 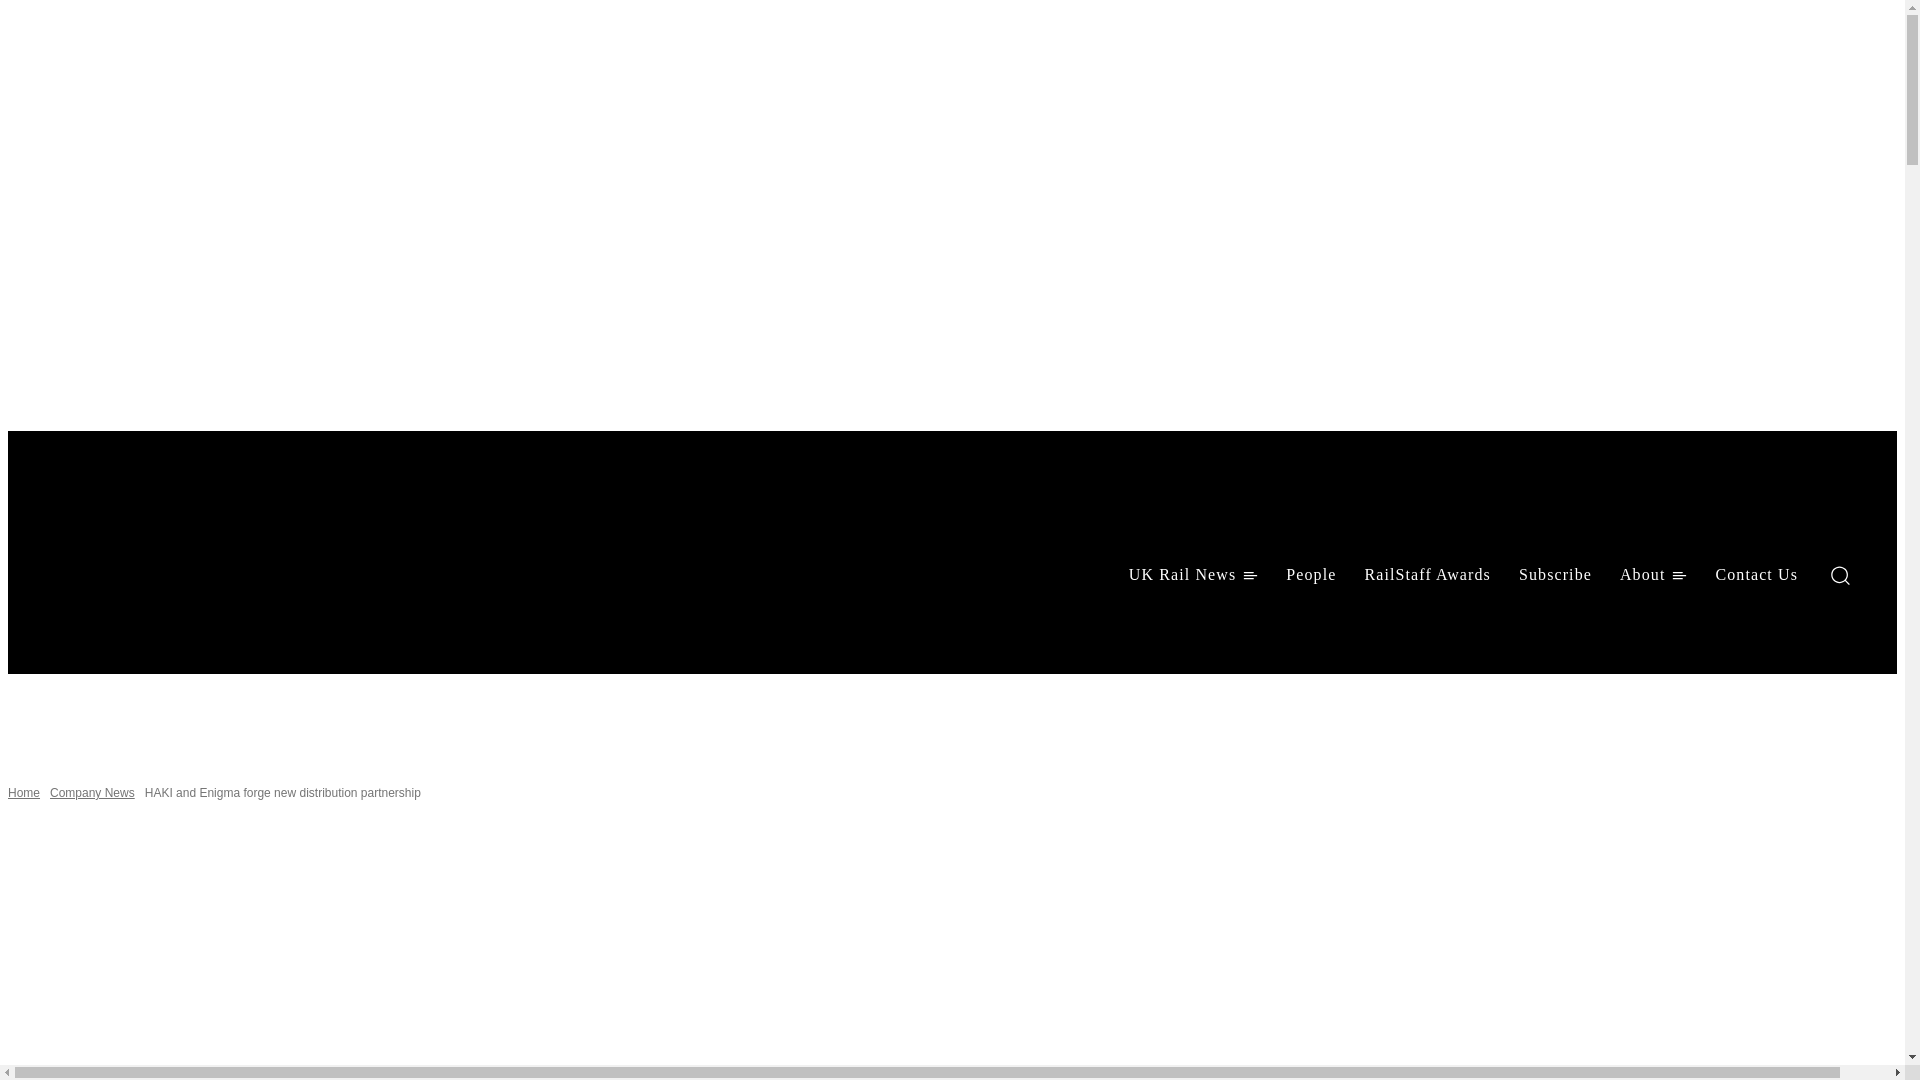 What do you see at coordinates (162, 628) in the screenshot?
I see `Twitter` at bounding box center [162, 628].